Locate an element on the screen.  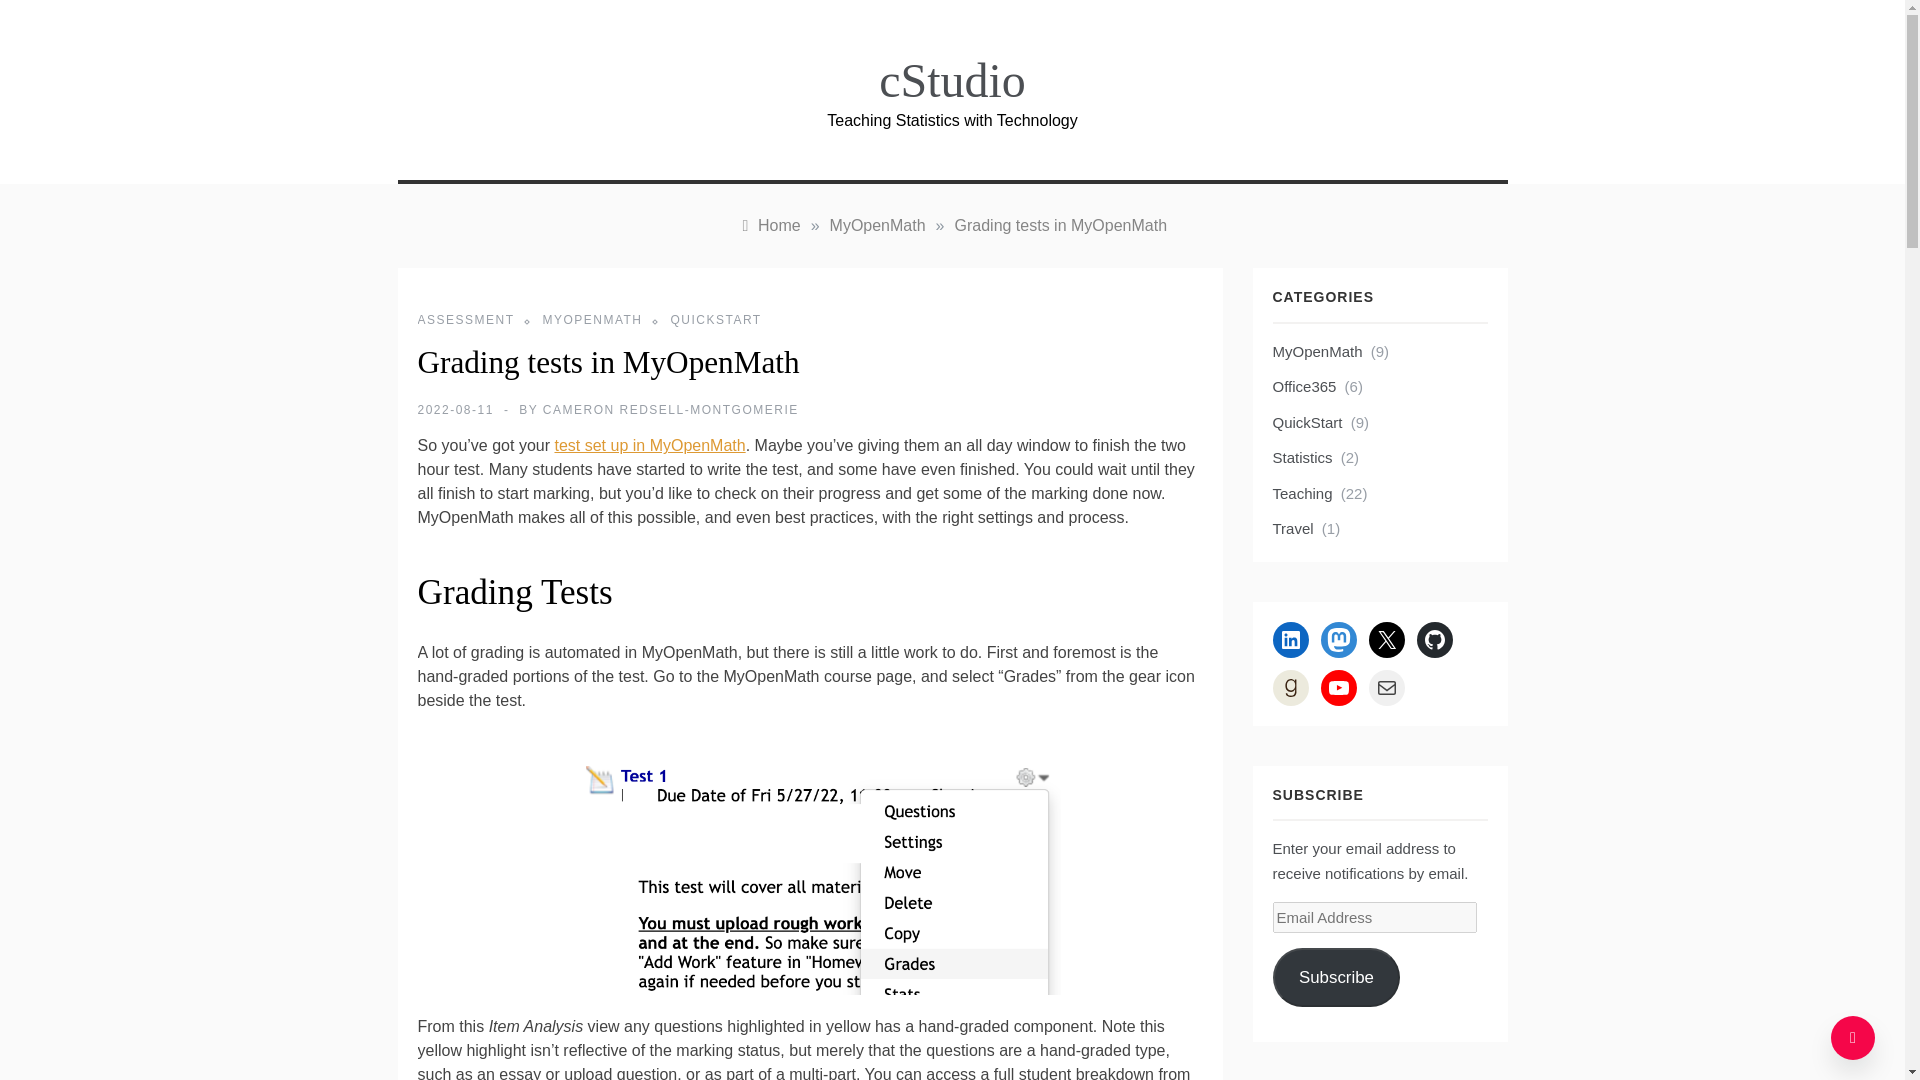
Mastodon is located at coordinates (1338, 640).